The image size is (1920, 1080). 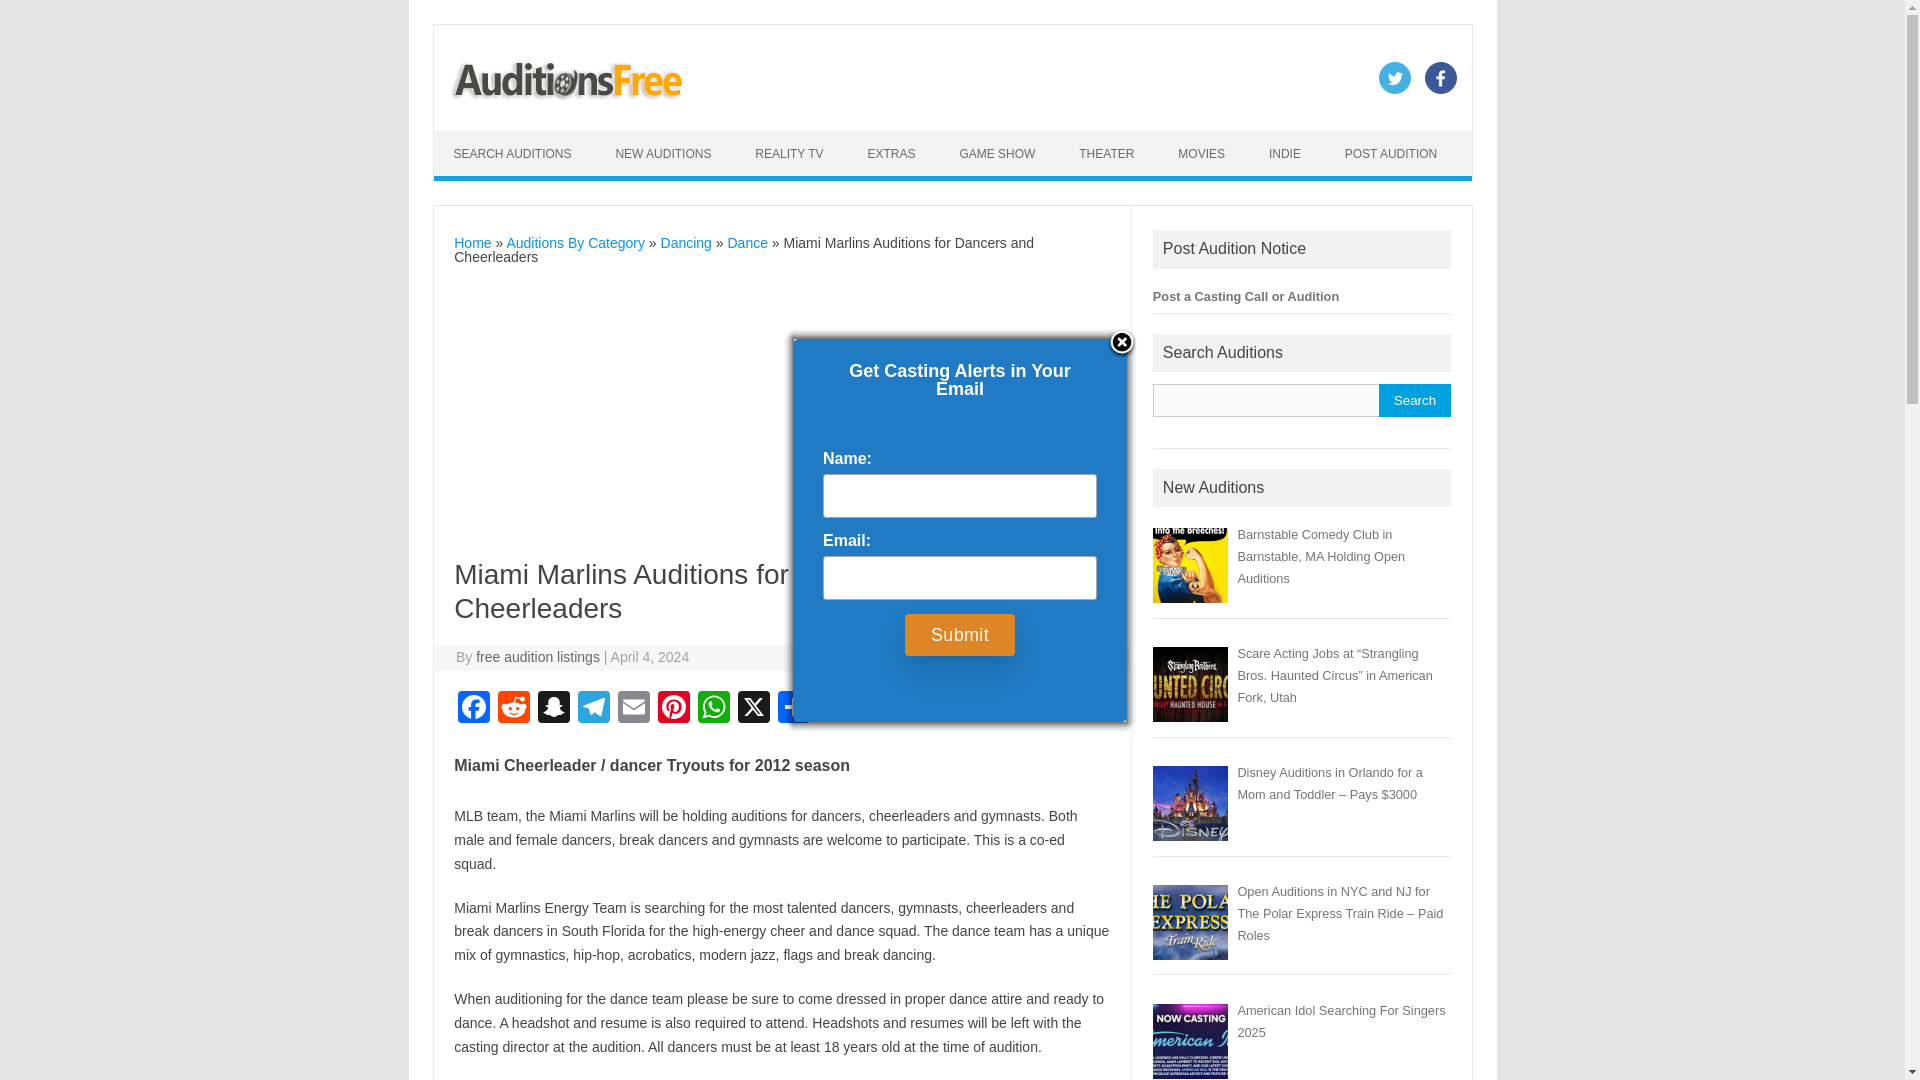 What do you see at coordinates (674, 709) in the screenshot?
I see `Pinterest` at bounding box center [674, 709].